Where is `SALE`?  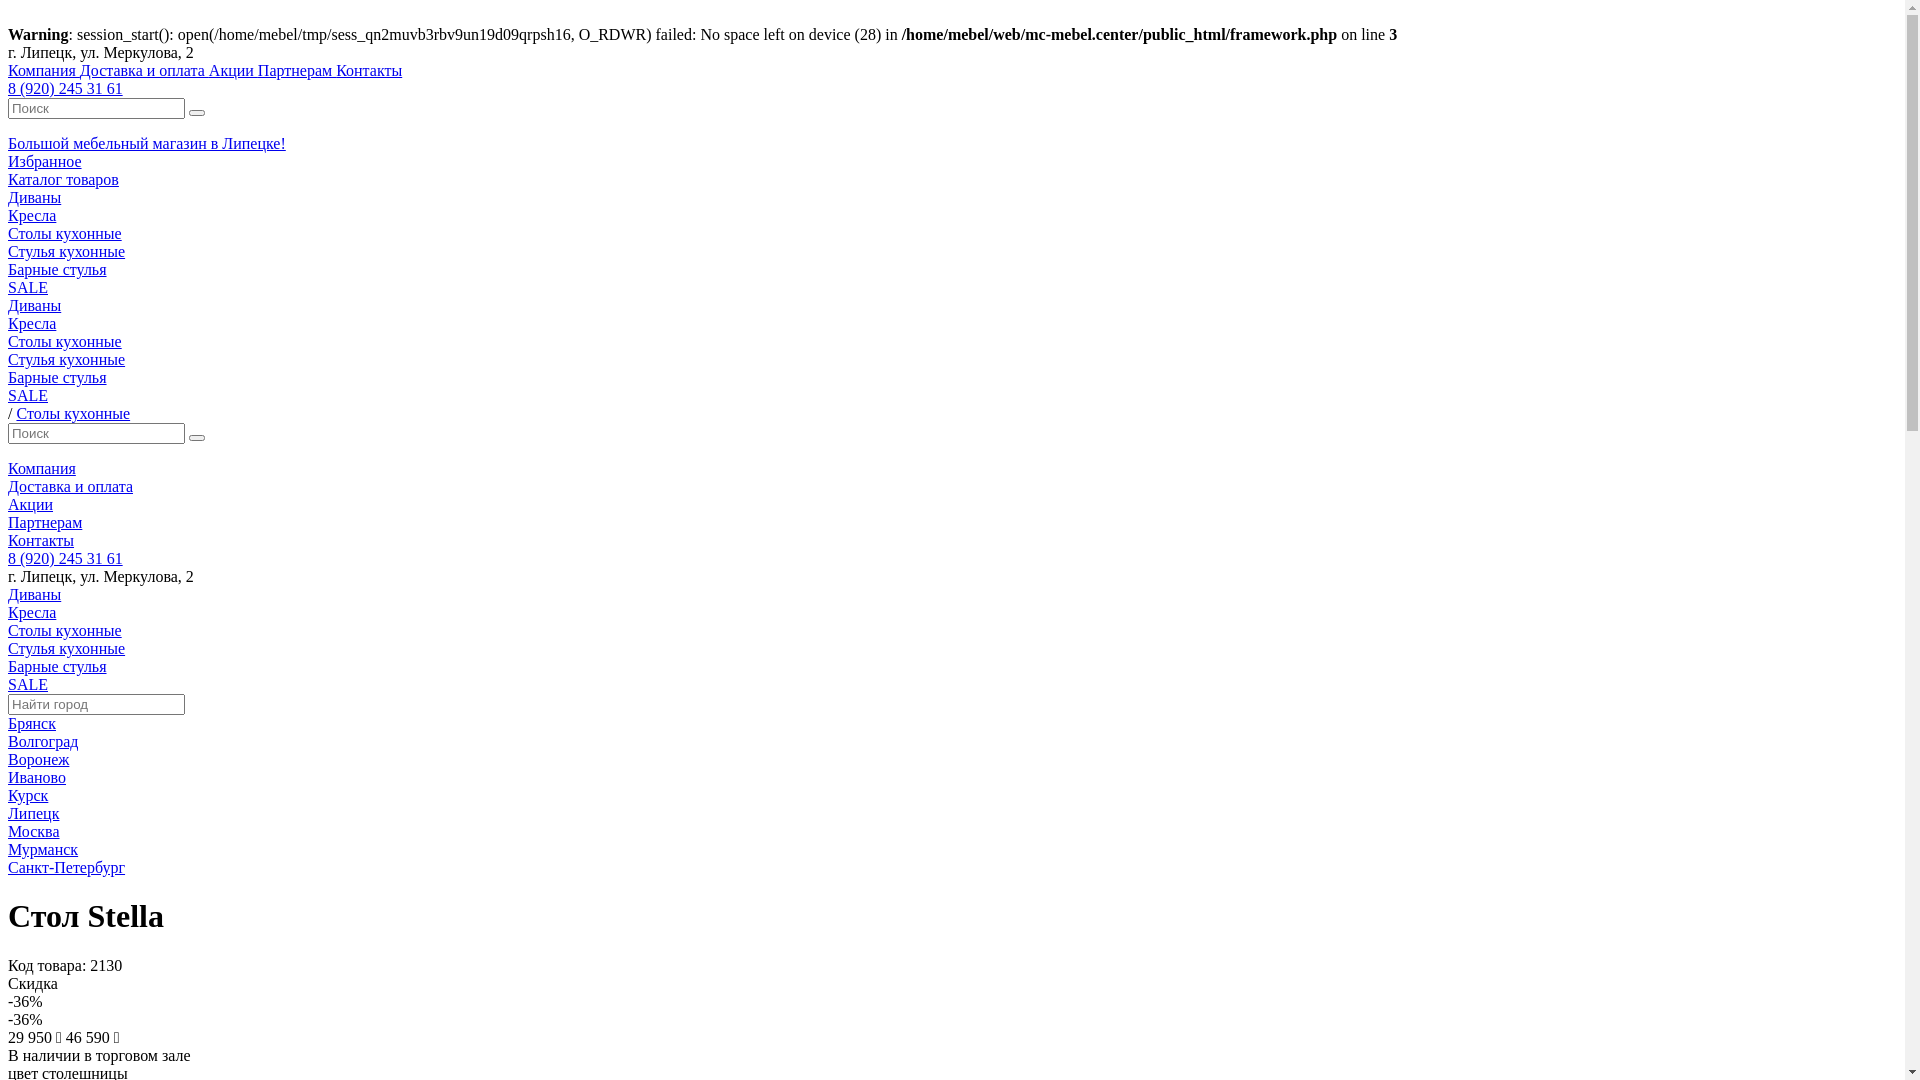 SALE is located at coordinates (28, 288).